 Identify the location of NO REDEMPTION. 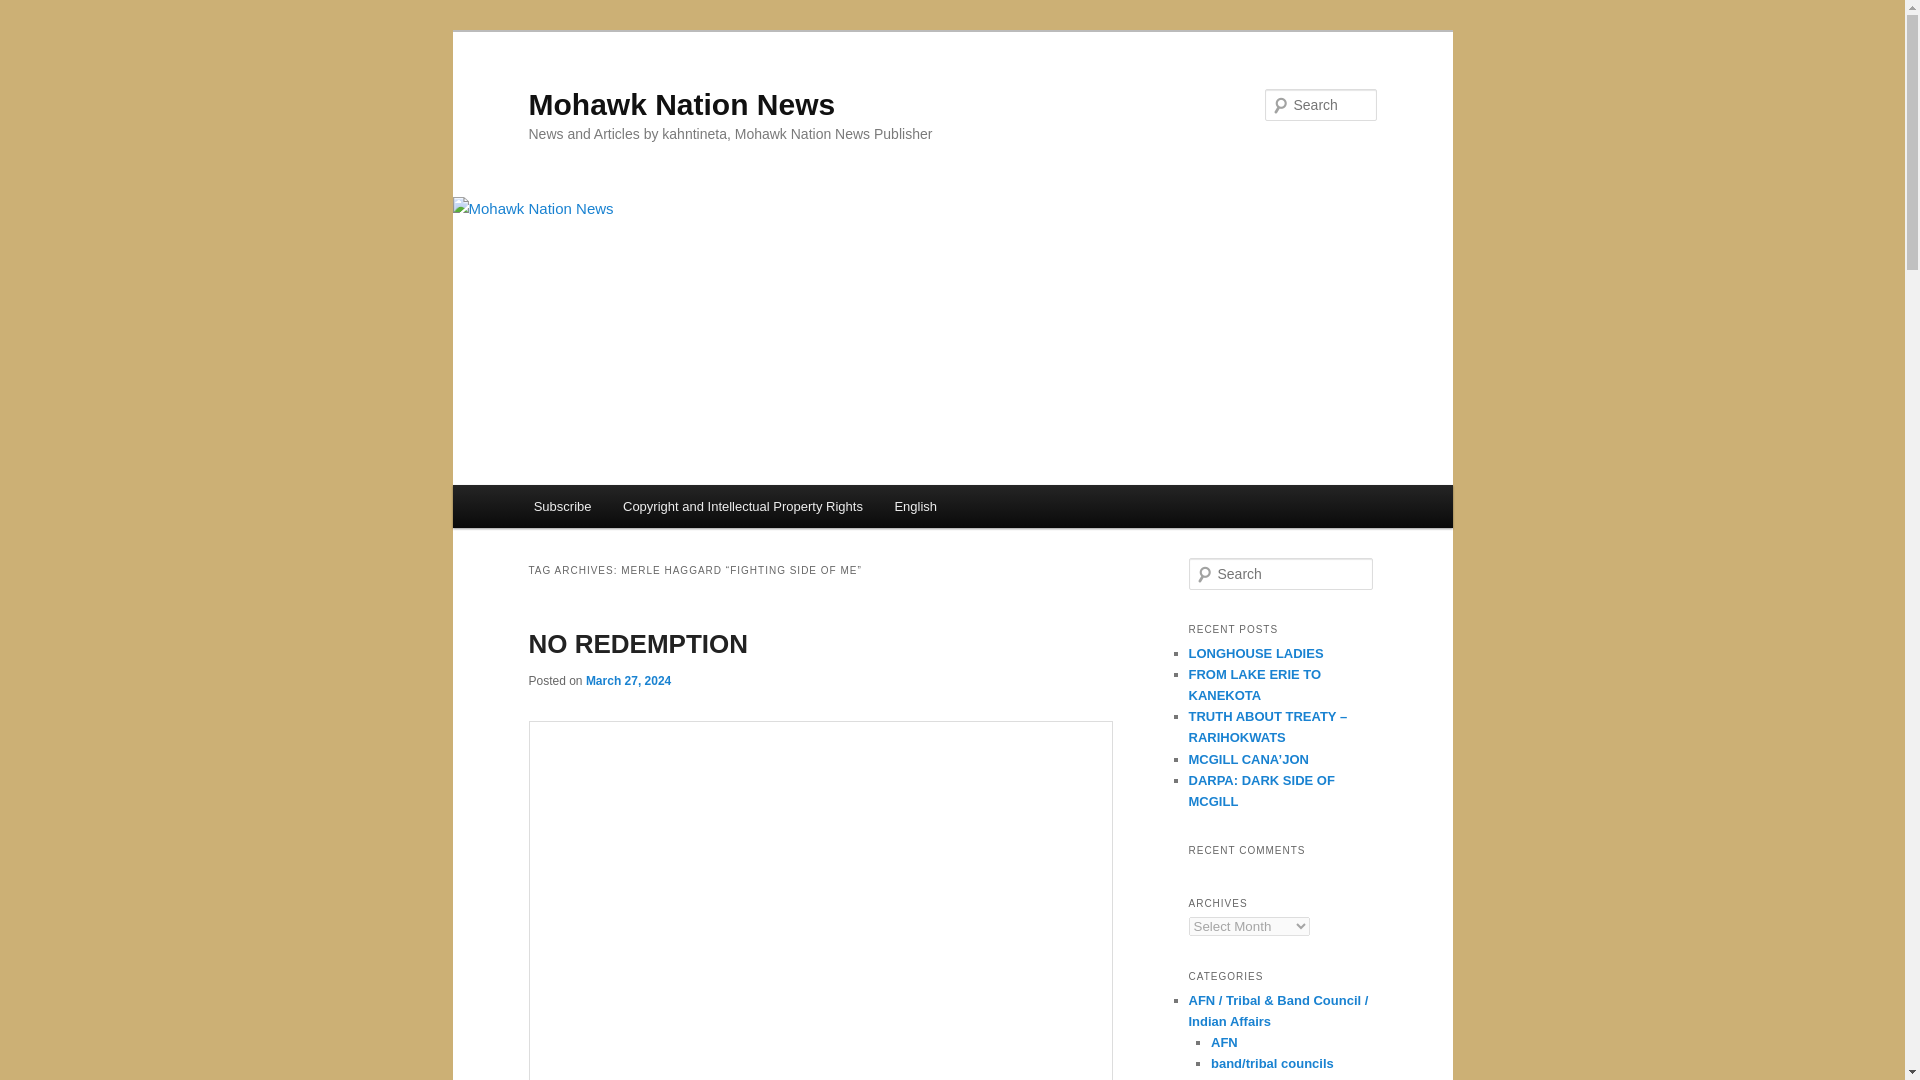
(638, 643).